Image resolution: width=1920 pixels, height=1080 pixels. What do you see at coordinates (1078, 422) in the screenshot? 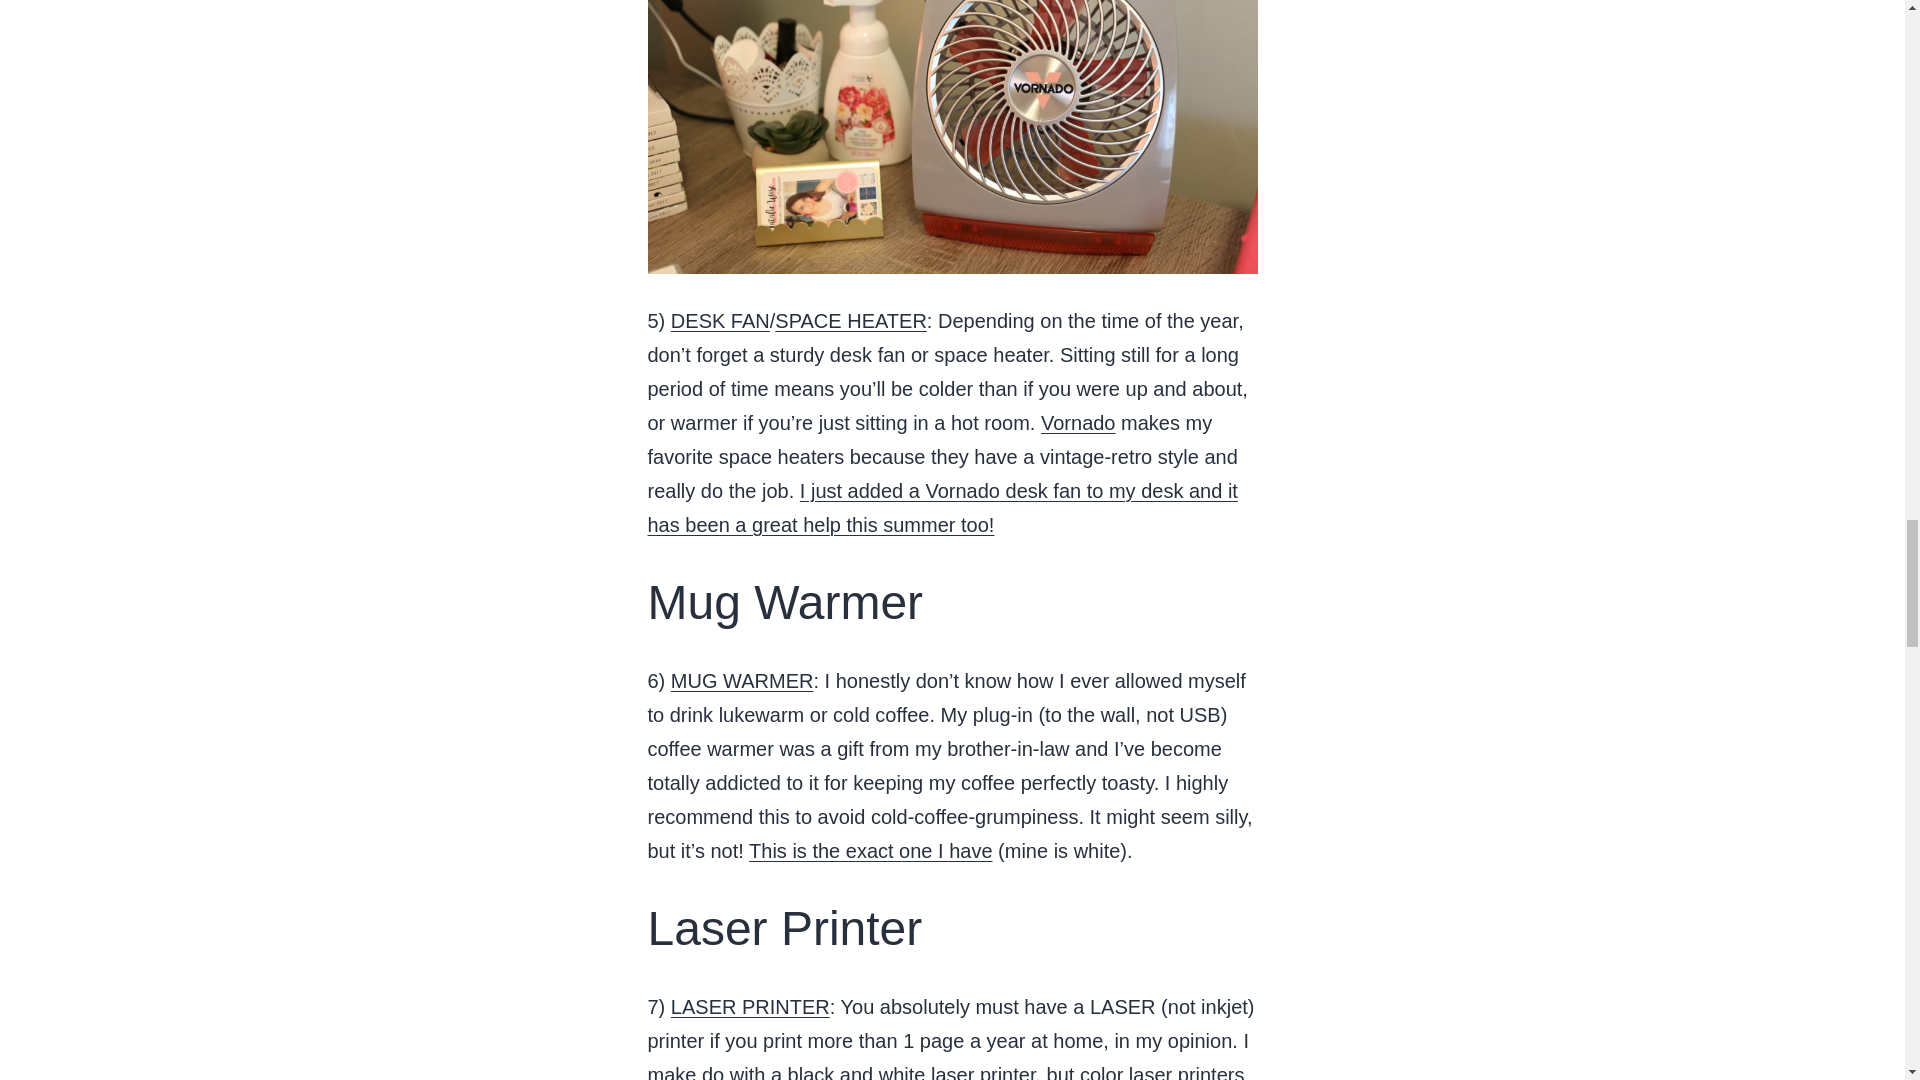
I see `Vornado` at bounding box center [1078, 422].